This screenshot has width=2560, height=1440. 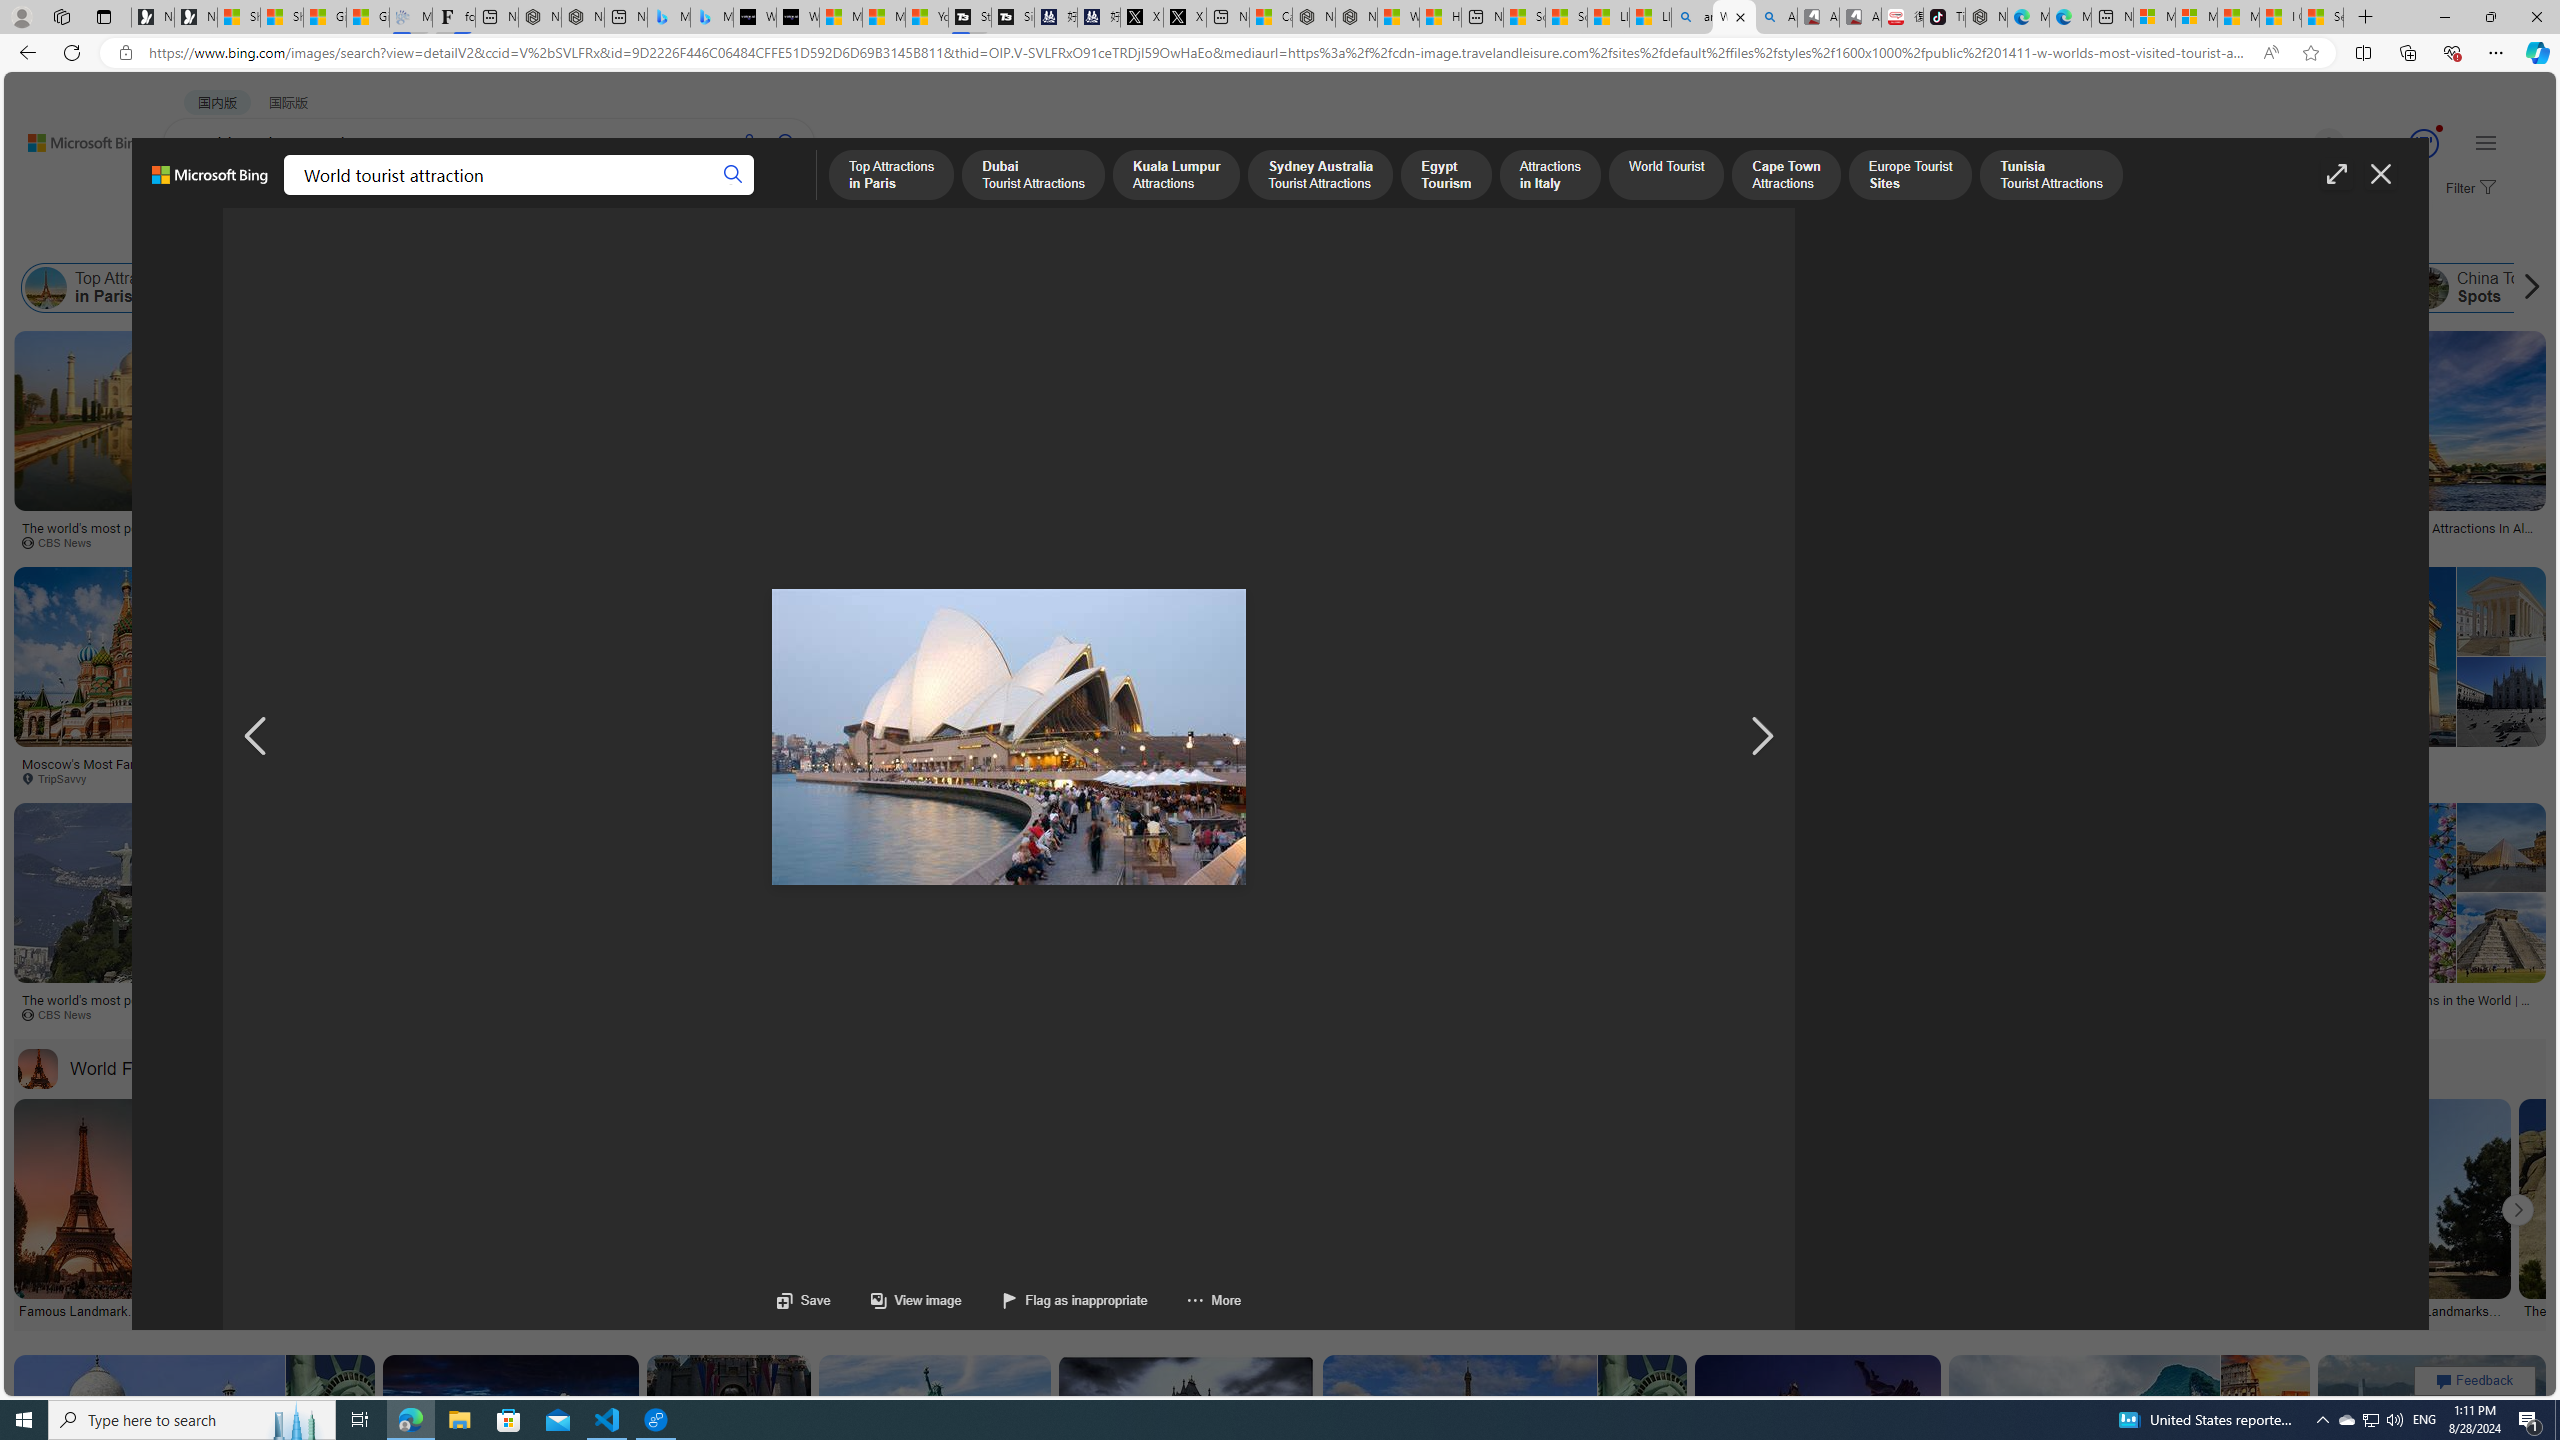 What do you see at coordinates (2400, 144) in the screenshot?
I see `Microsoft Rewards 138` at bounding box center [2400, 144].